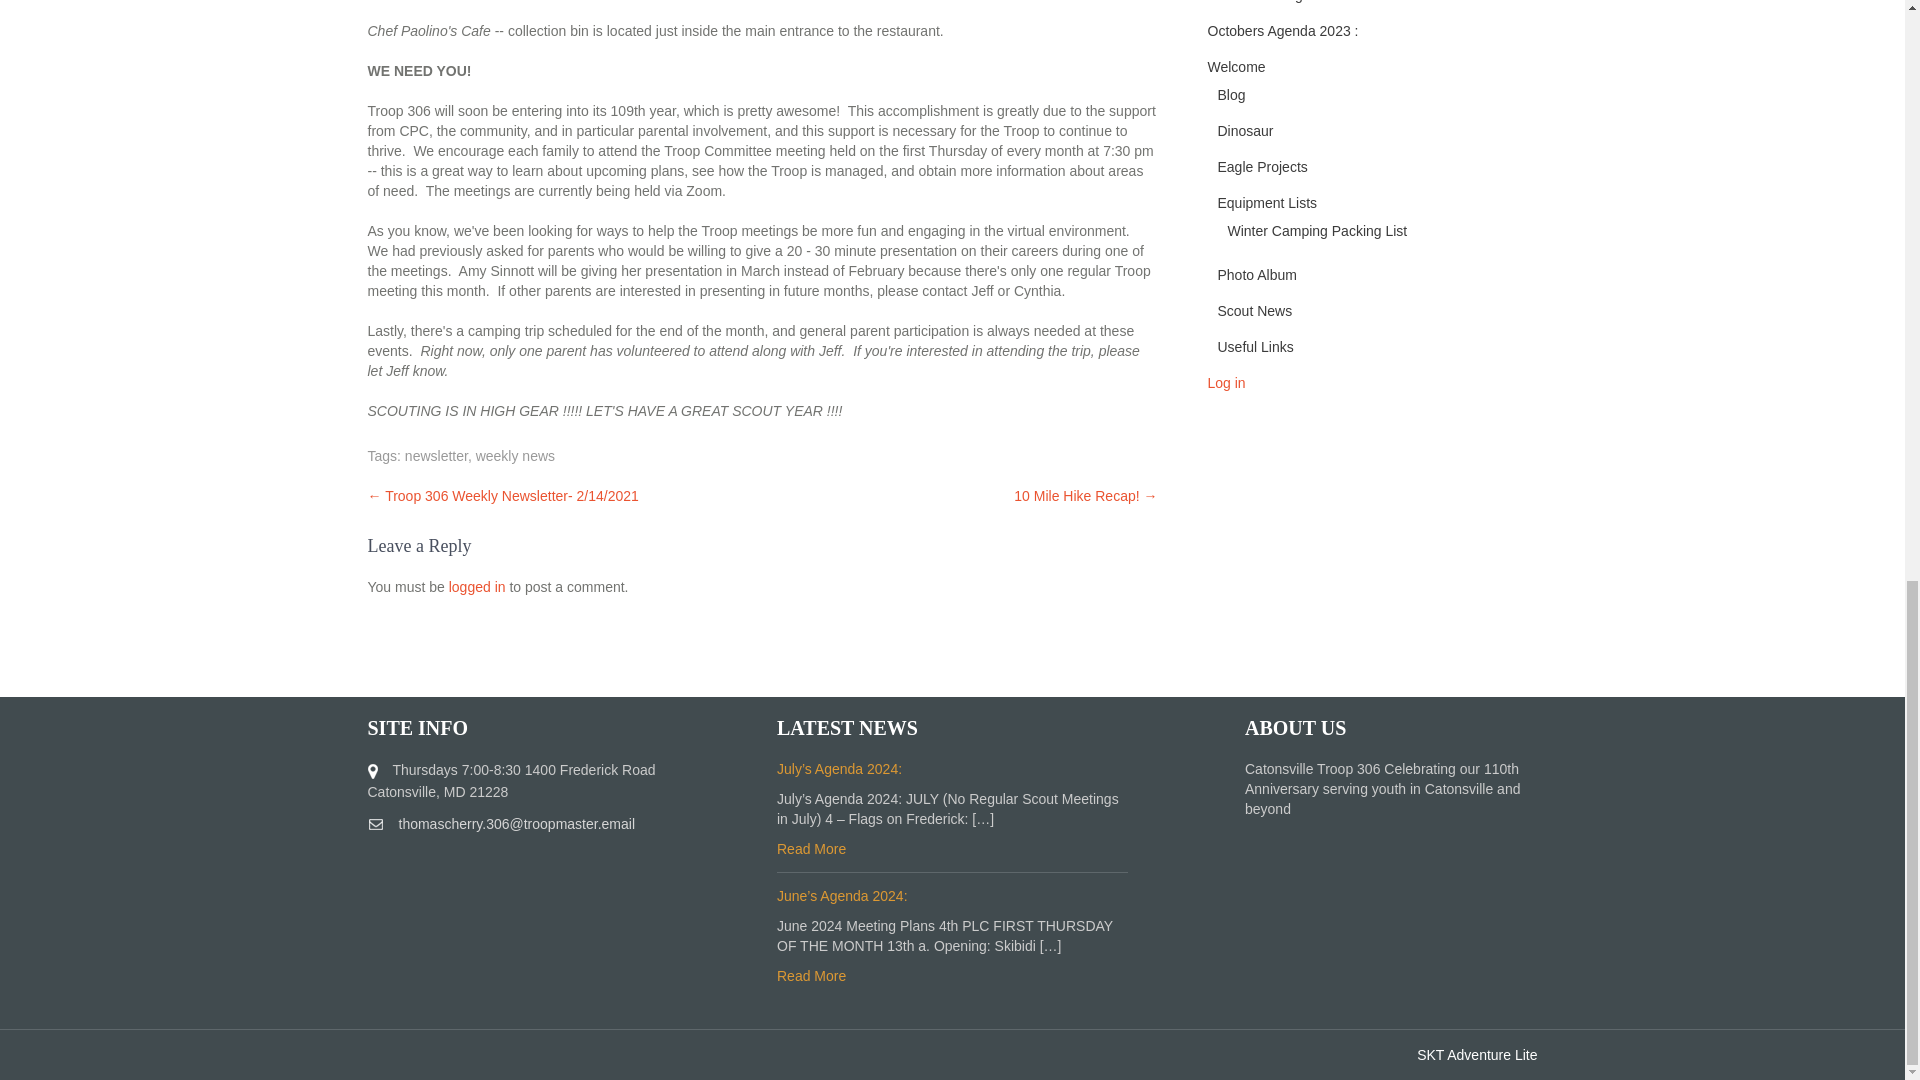  What do you see at coordinates (478, 586) in the screenshot?
I see `logged in` at bounding box center [478, 586].